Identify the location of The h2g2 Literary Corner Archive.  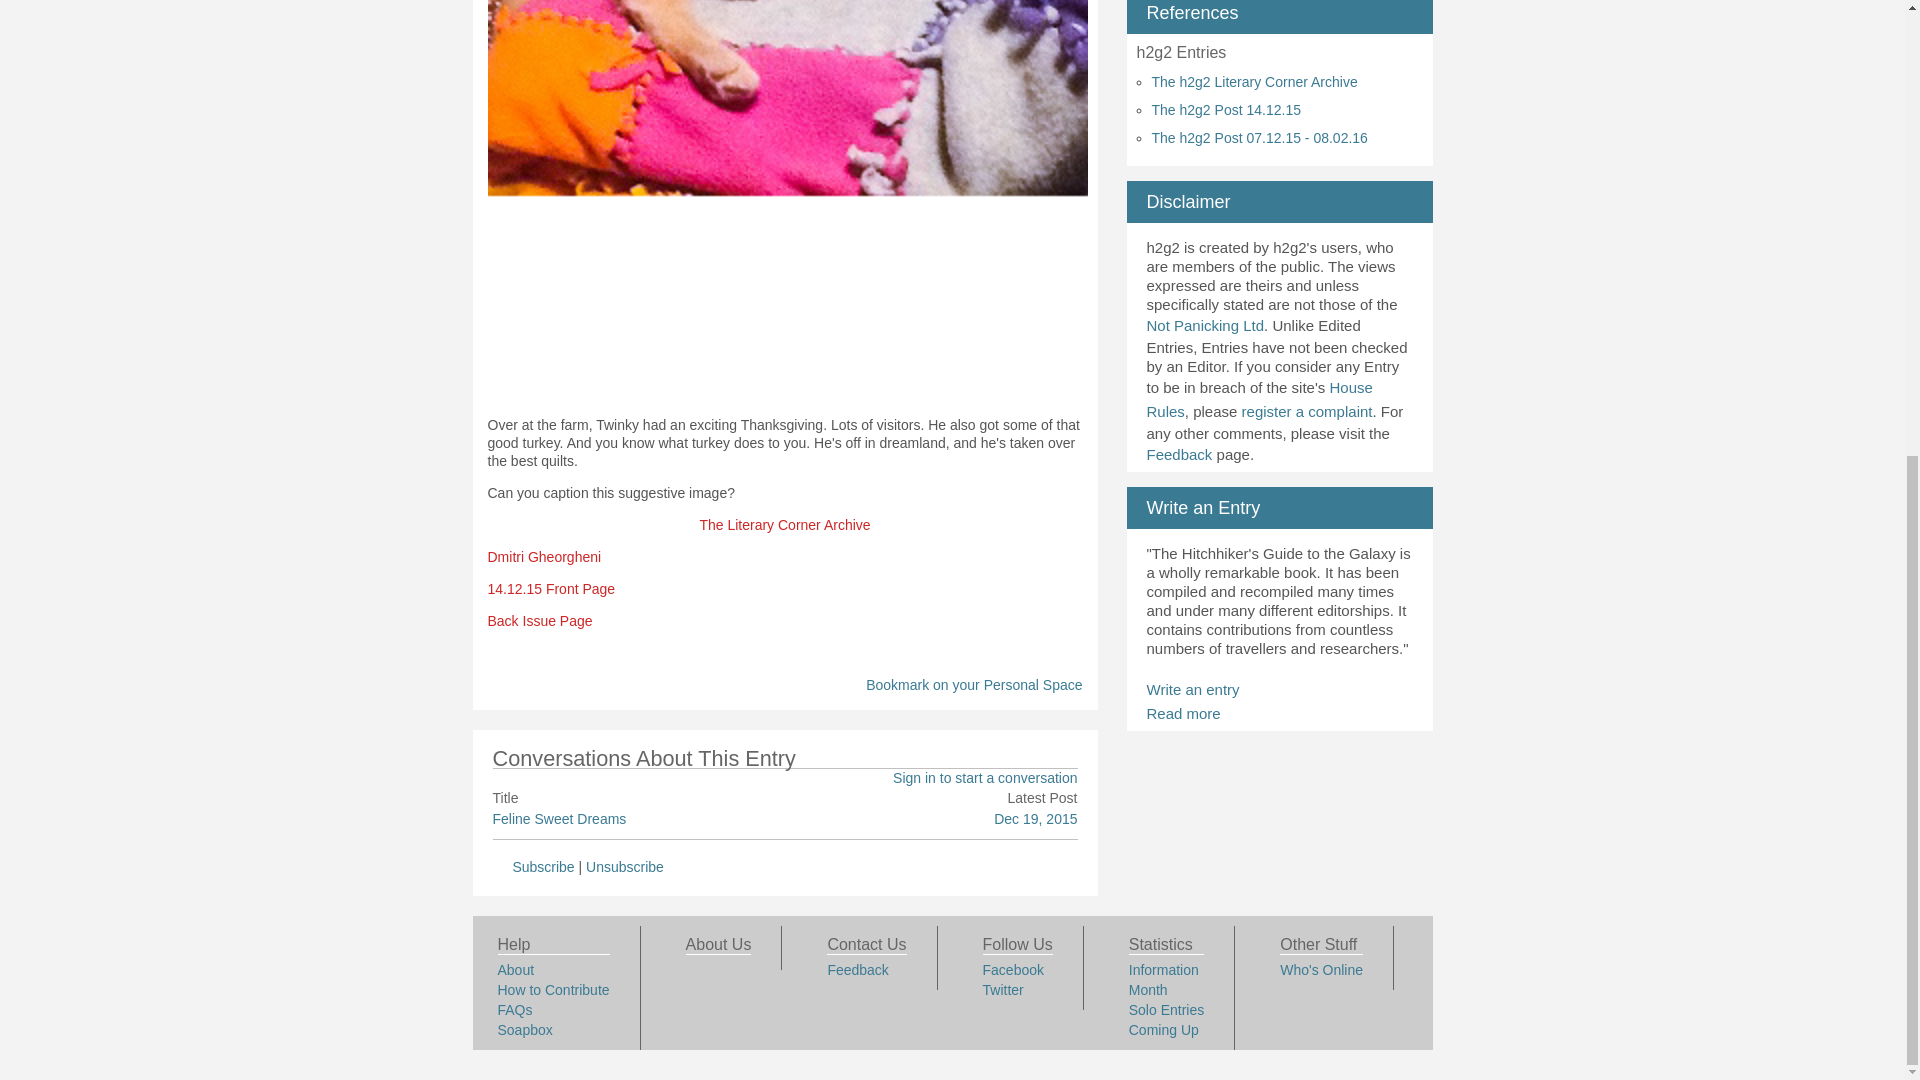
(1254, 82).